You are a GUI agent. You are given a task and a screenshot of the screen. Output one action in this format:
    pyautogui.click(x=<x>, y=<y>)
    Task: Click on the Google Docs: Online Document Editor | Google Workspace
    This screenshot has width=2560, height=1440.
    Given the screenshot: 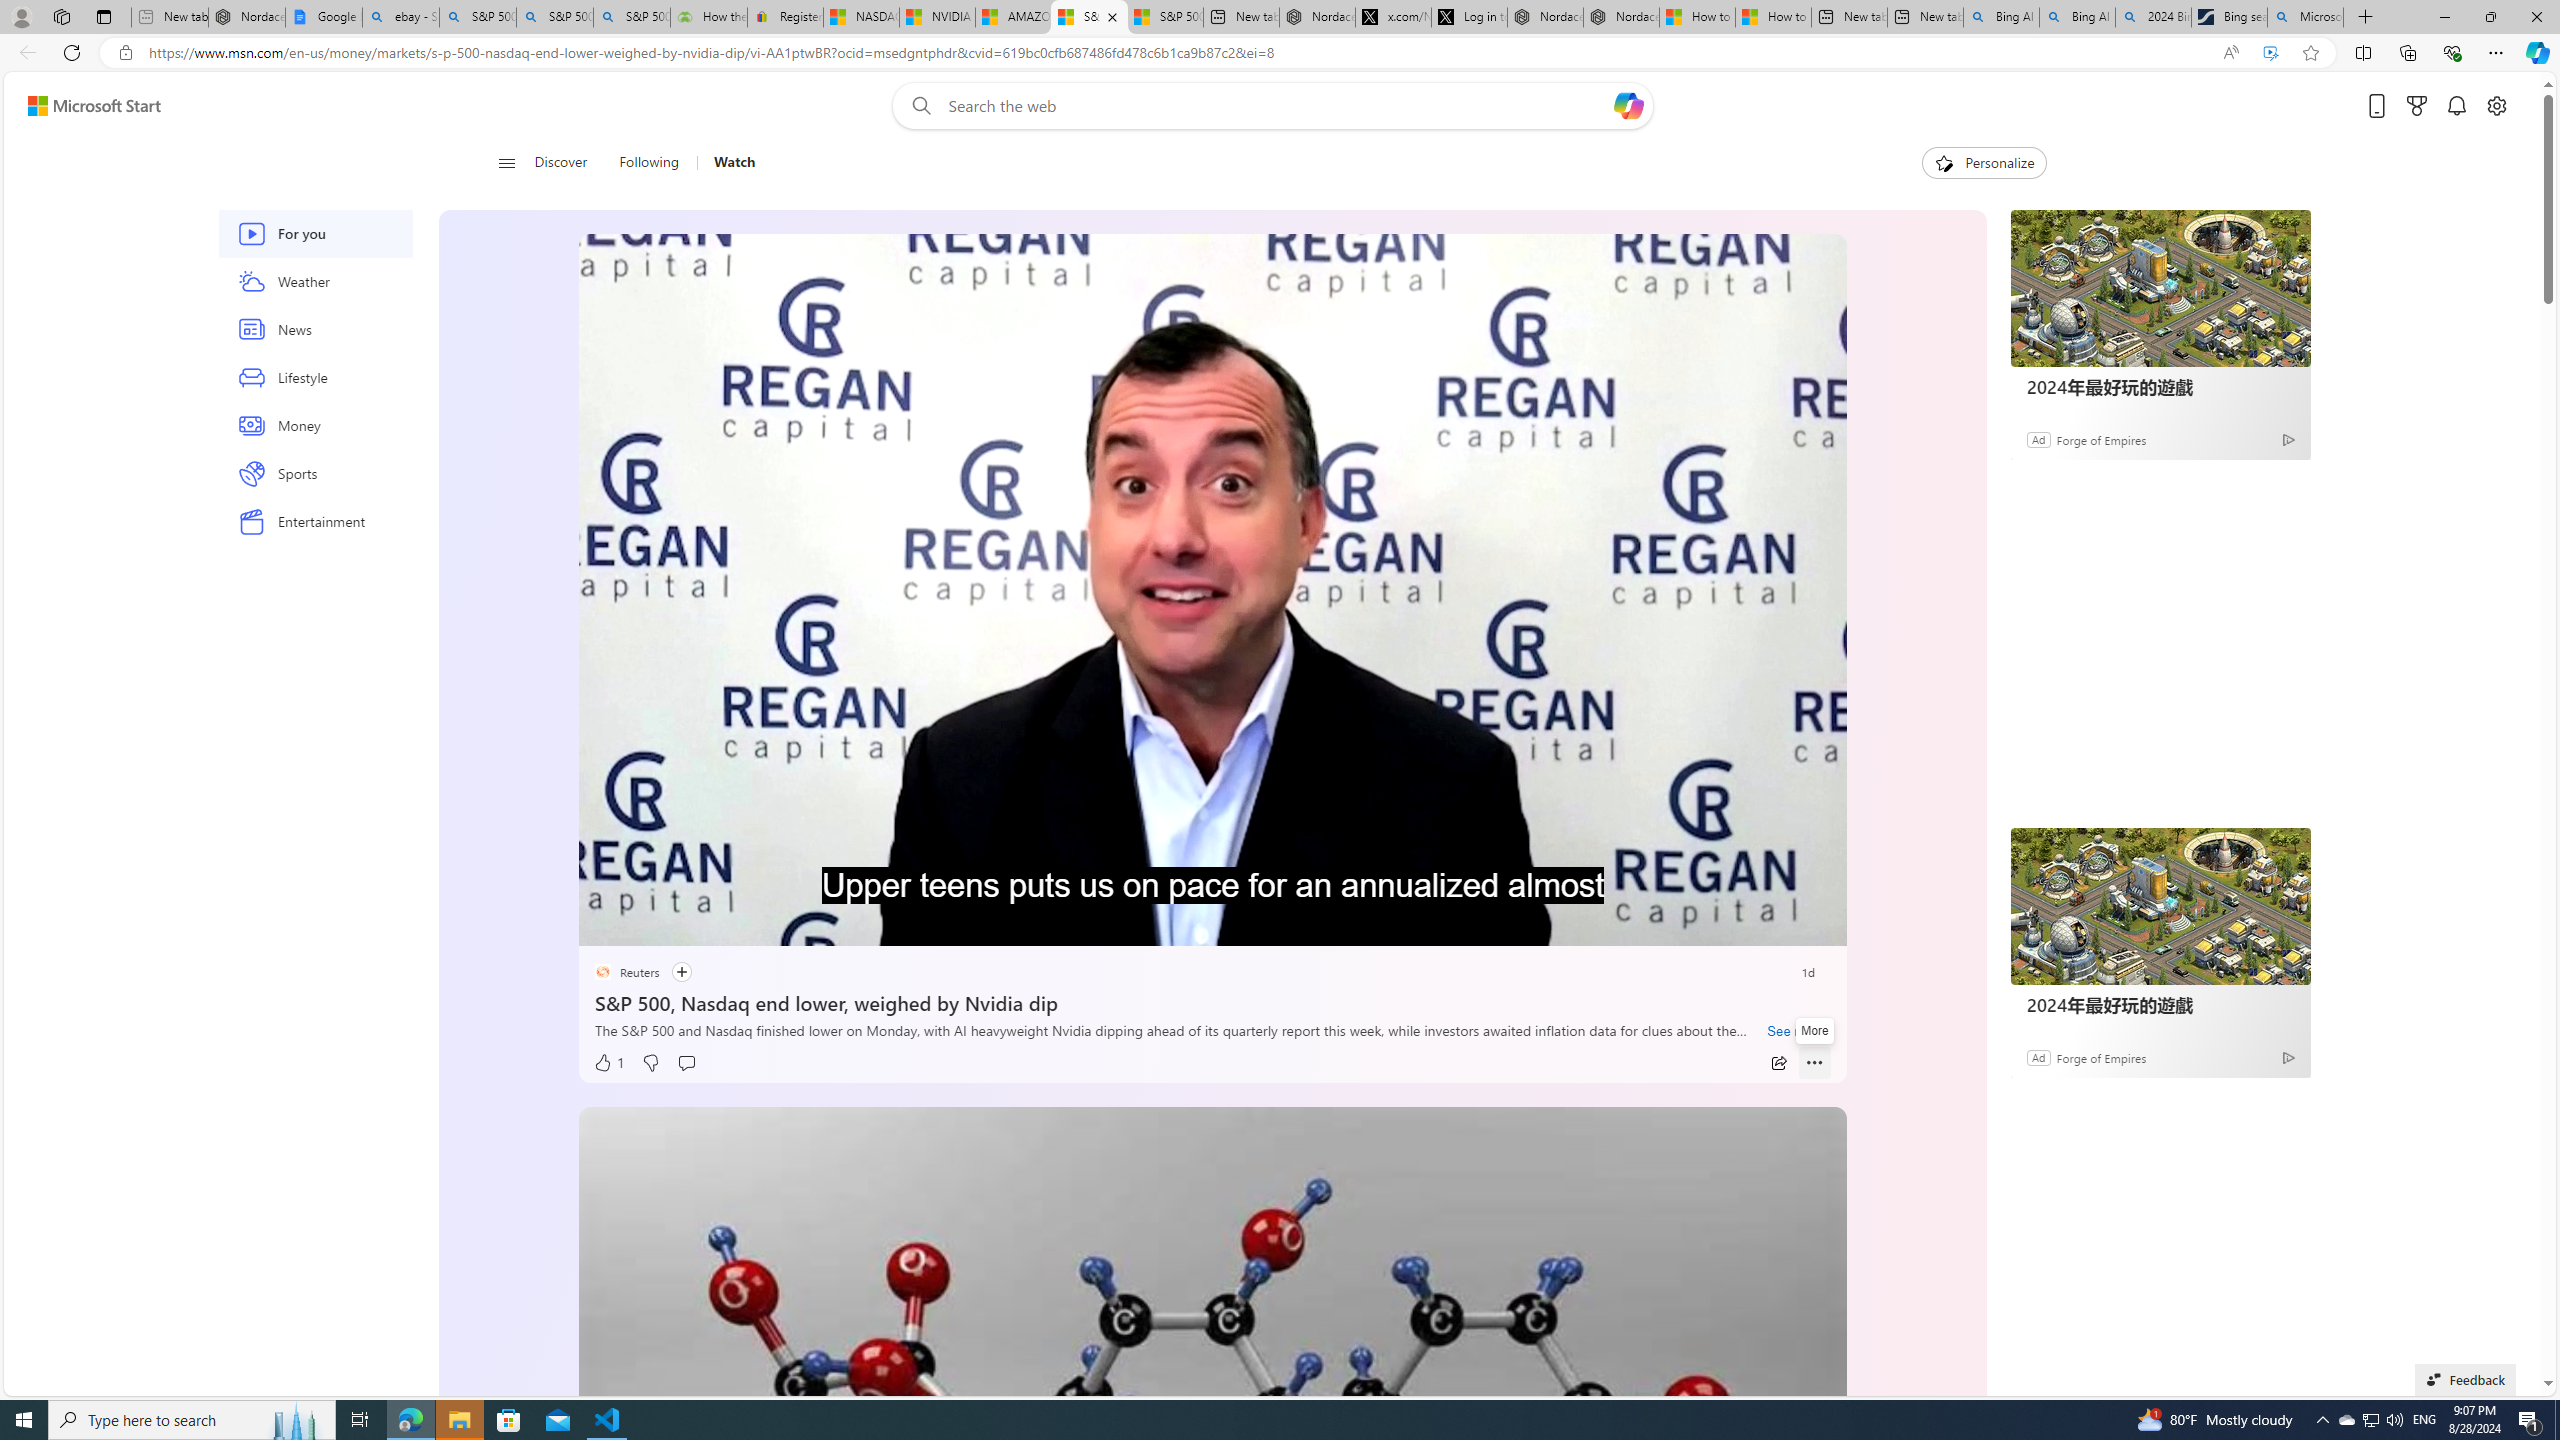 What is the action you would take?
    pyautogui.click(x=324, y=17)
    